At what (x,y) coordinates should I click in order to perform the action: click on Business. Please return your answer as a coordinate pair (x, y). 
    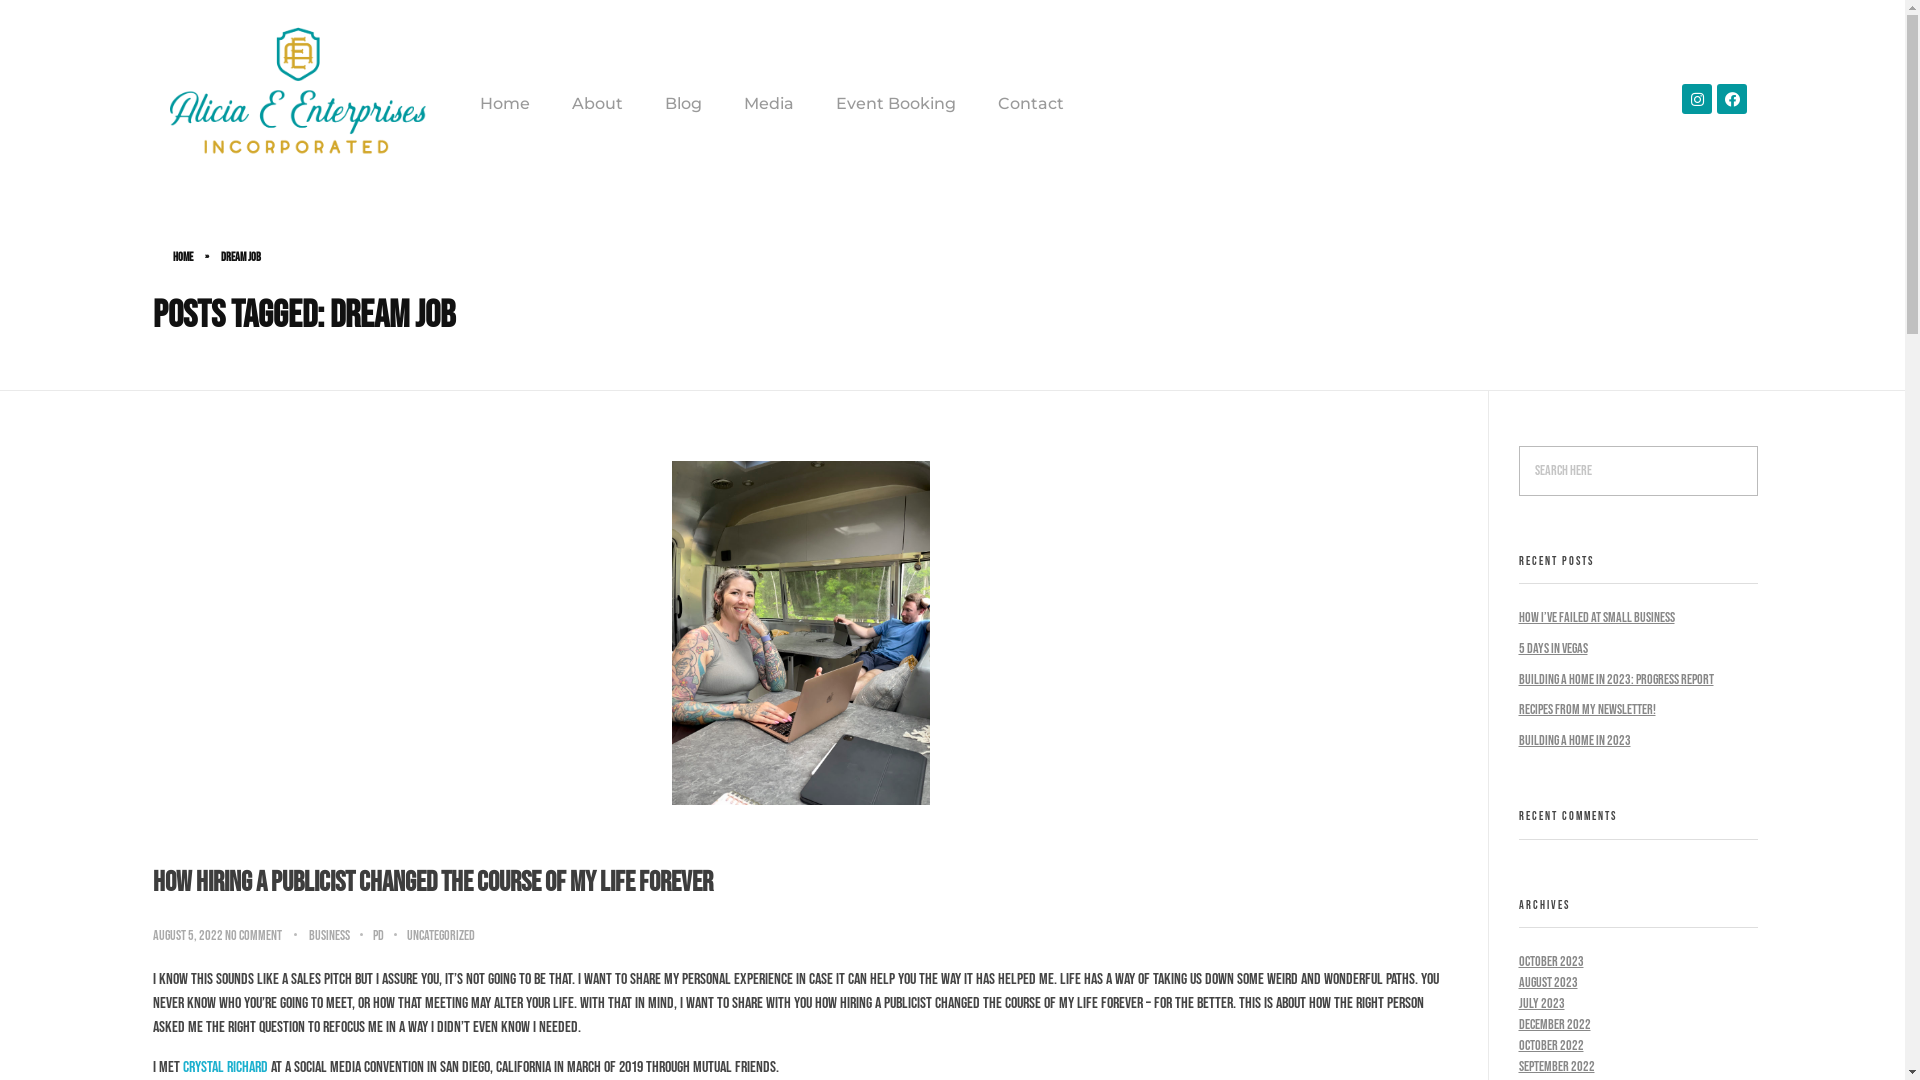
    Looking at the image, I should click on (340, 936).